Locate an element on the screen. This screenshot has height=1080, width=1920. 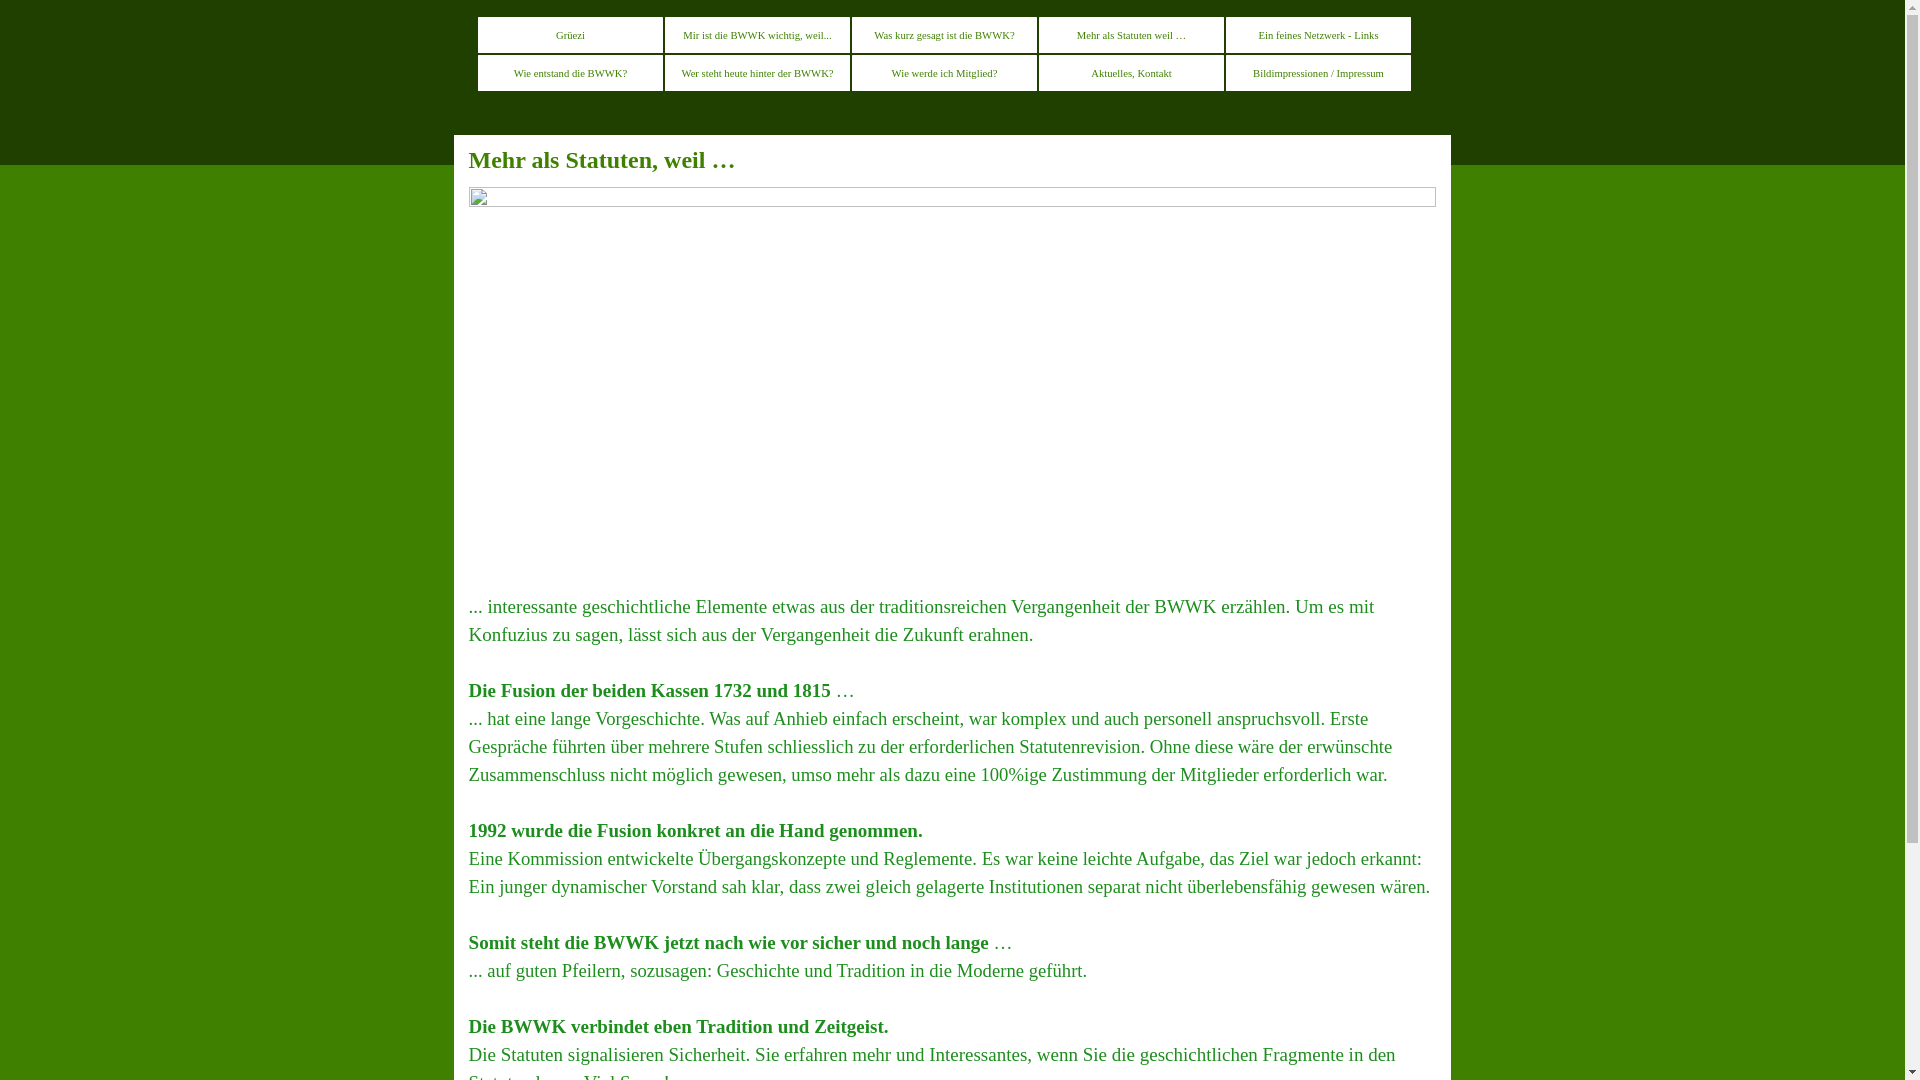
Was kurz gesagt ist die BWWK? is located at coordinates (944, 35).